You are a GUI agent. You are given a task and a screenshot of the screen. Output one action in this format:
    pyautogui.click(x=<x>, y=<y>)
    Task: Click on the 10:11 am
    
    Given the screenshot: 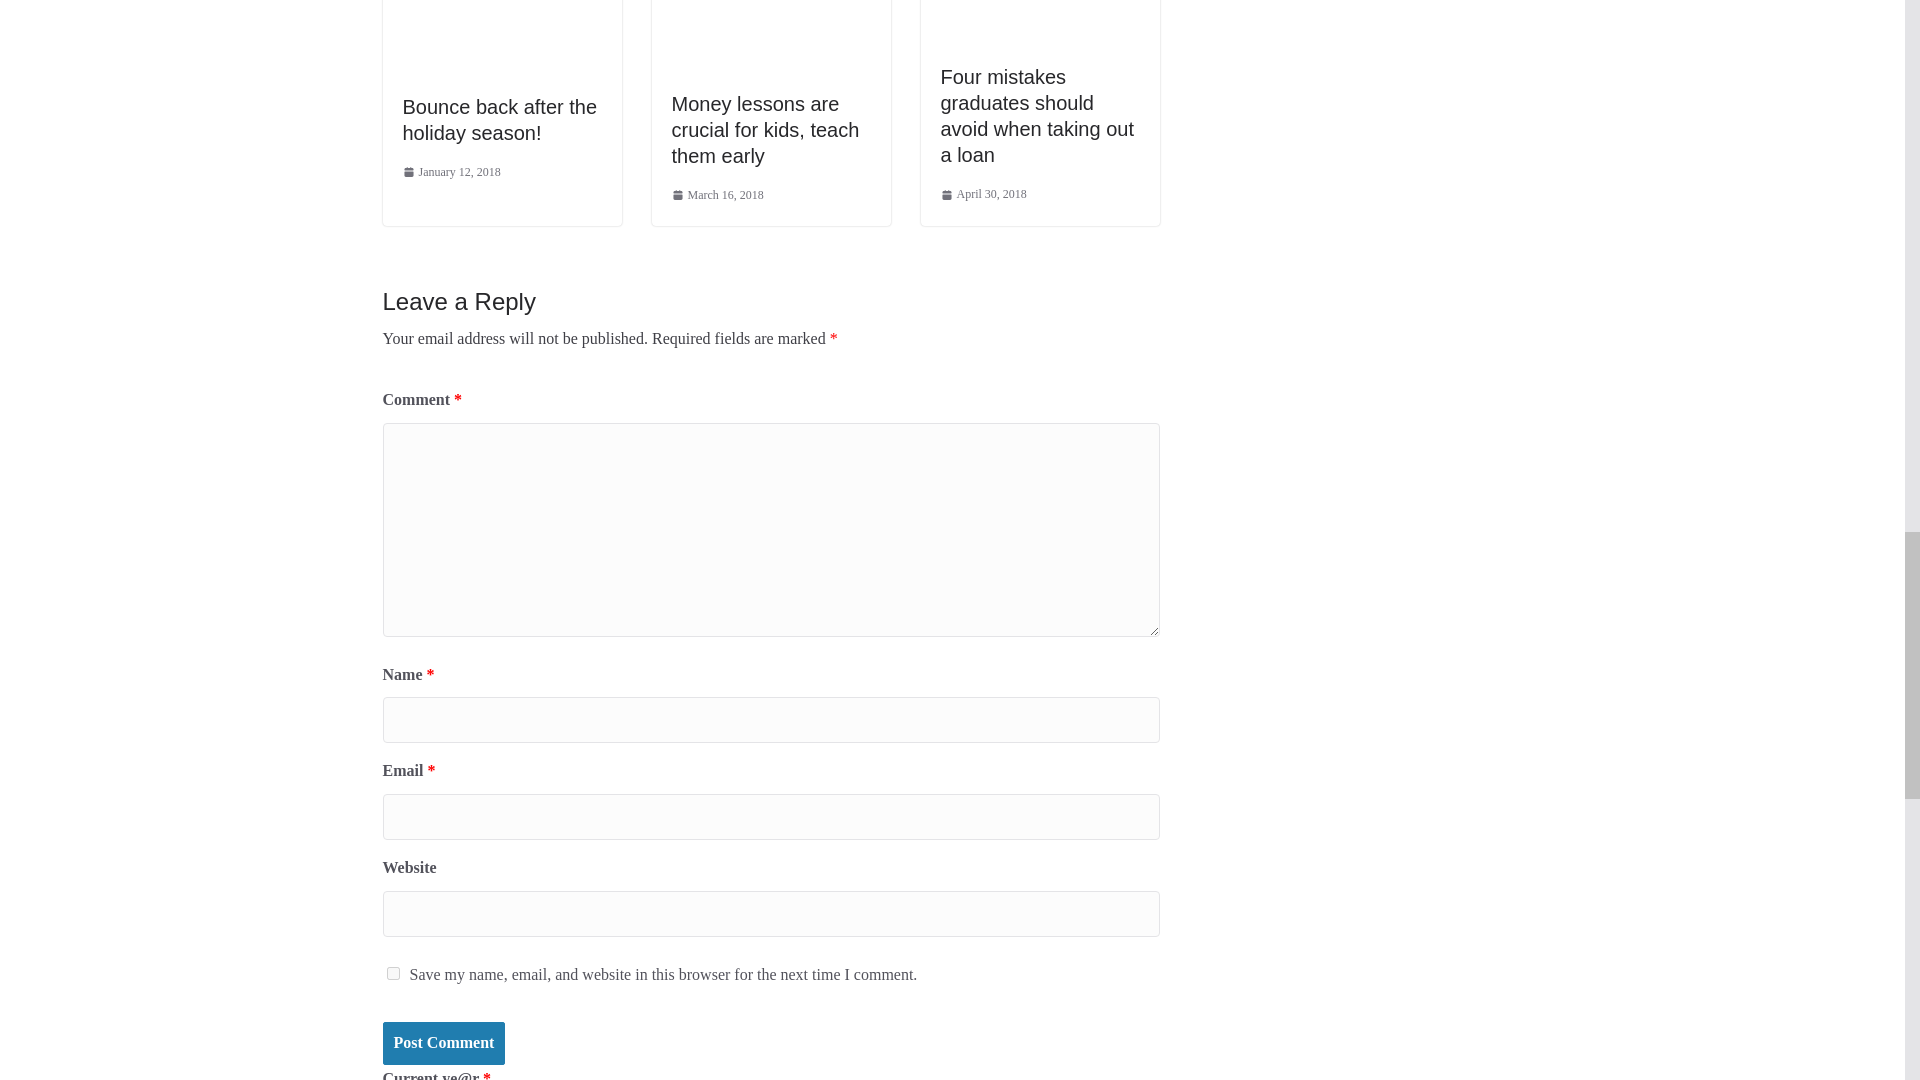 What is the action you would take?
    pyautogui.click(x=450, y=172)
    